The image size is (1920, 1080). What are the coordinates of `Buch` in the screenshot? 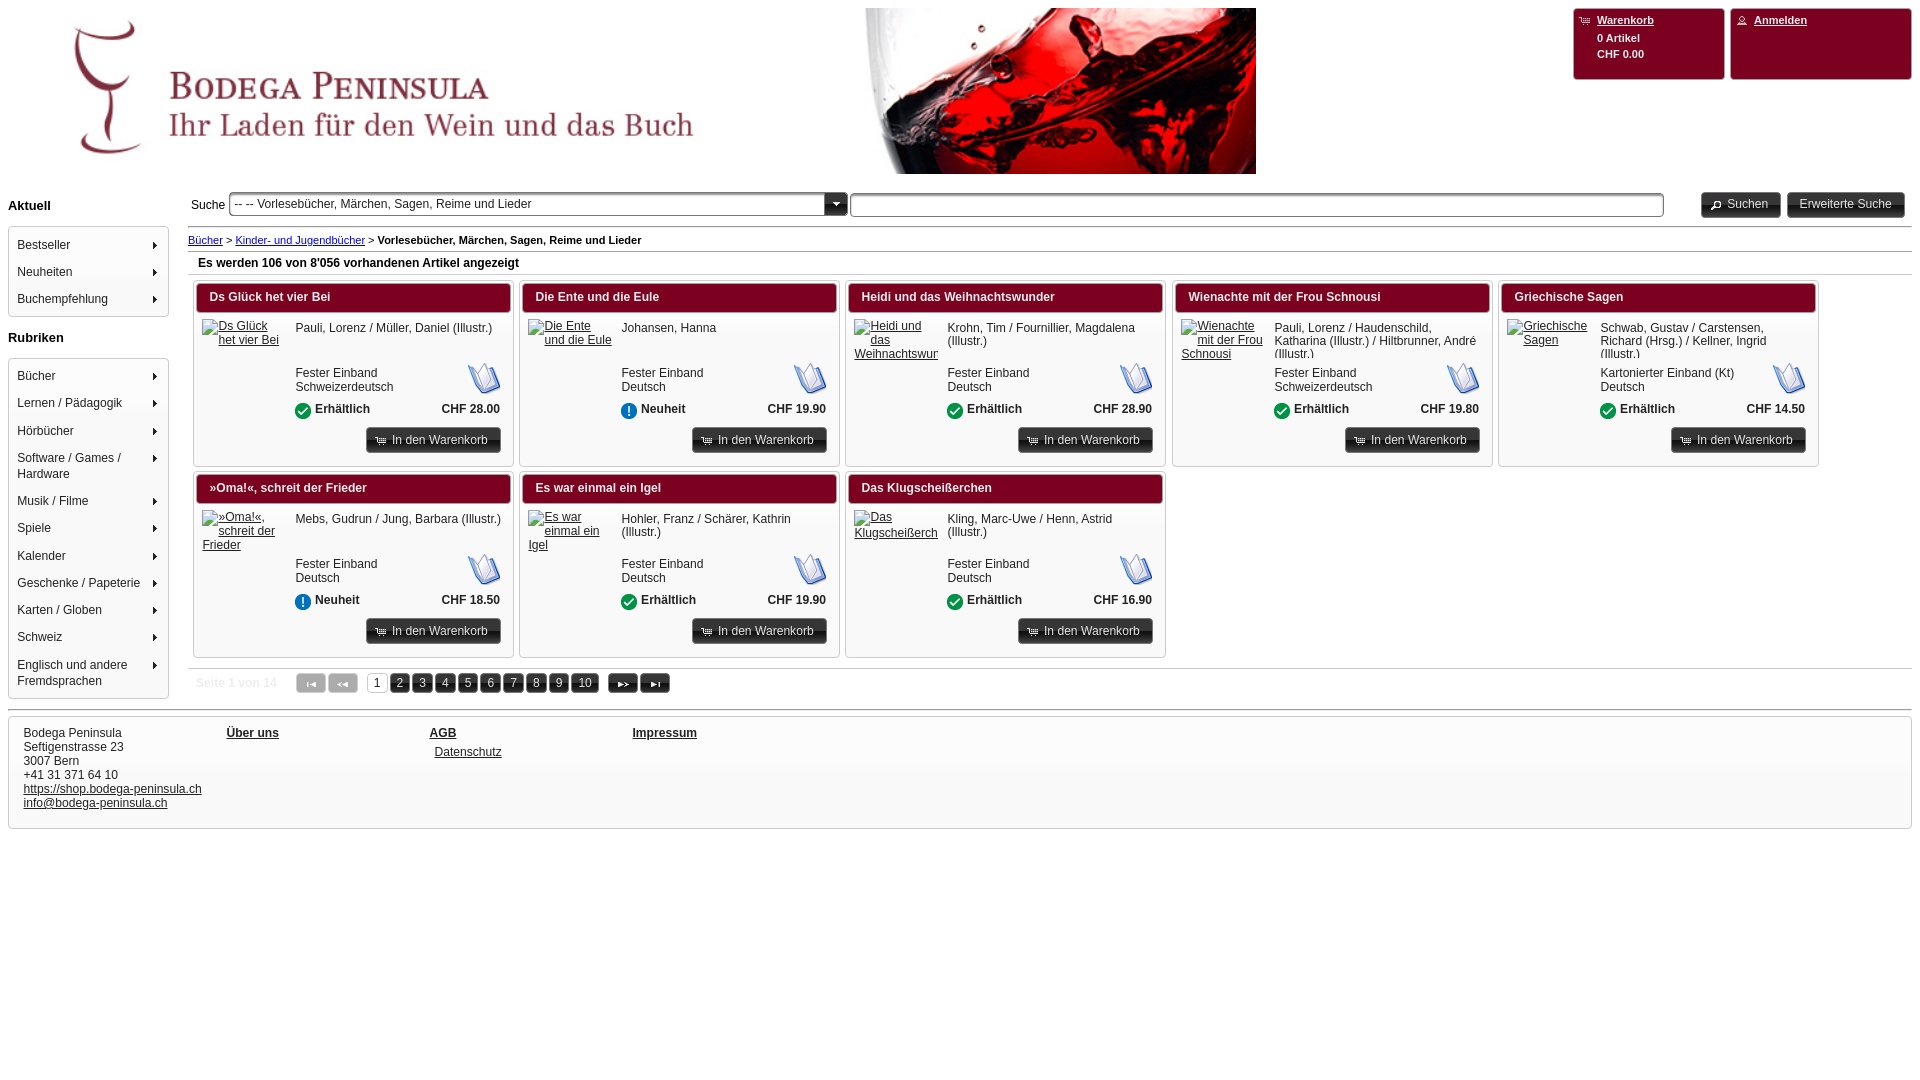 It's located at (1136, 569).